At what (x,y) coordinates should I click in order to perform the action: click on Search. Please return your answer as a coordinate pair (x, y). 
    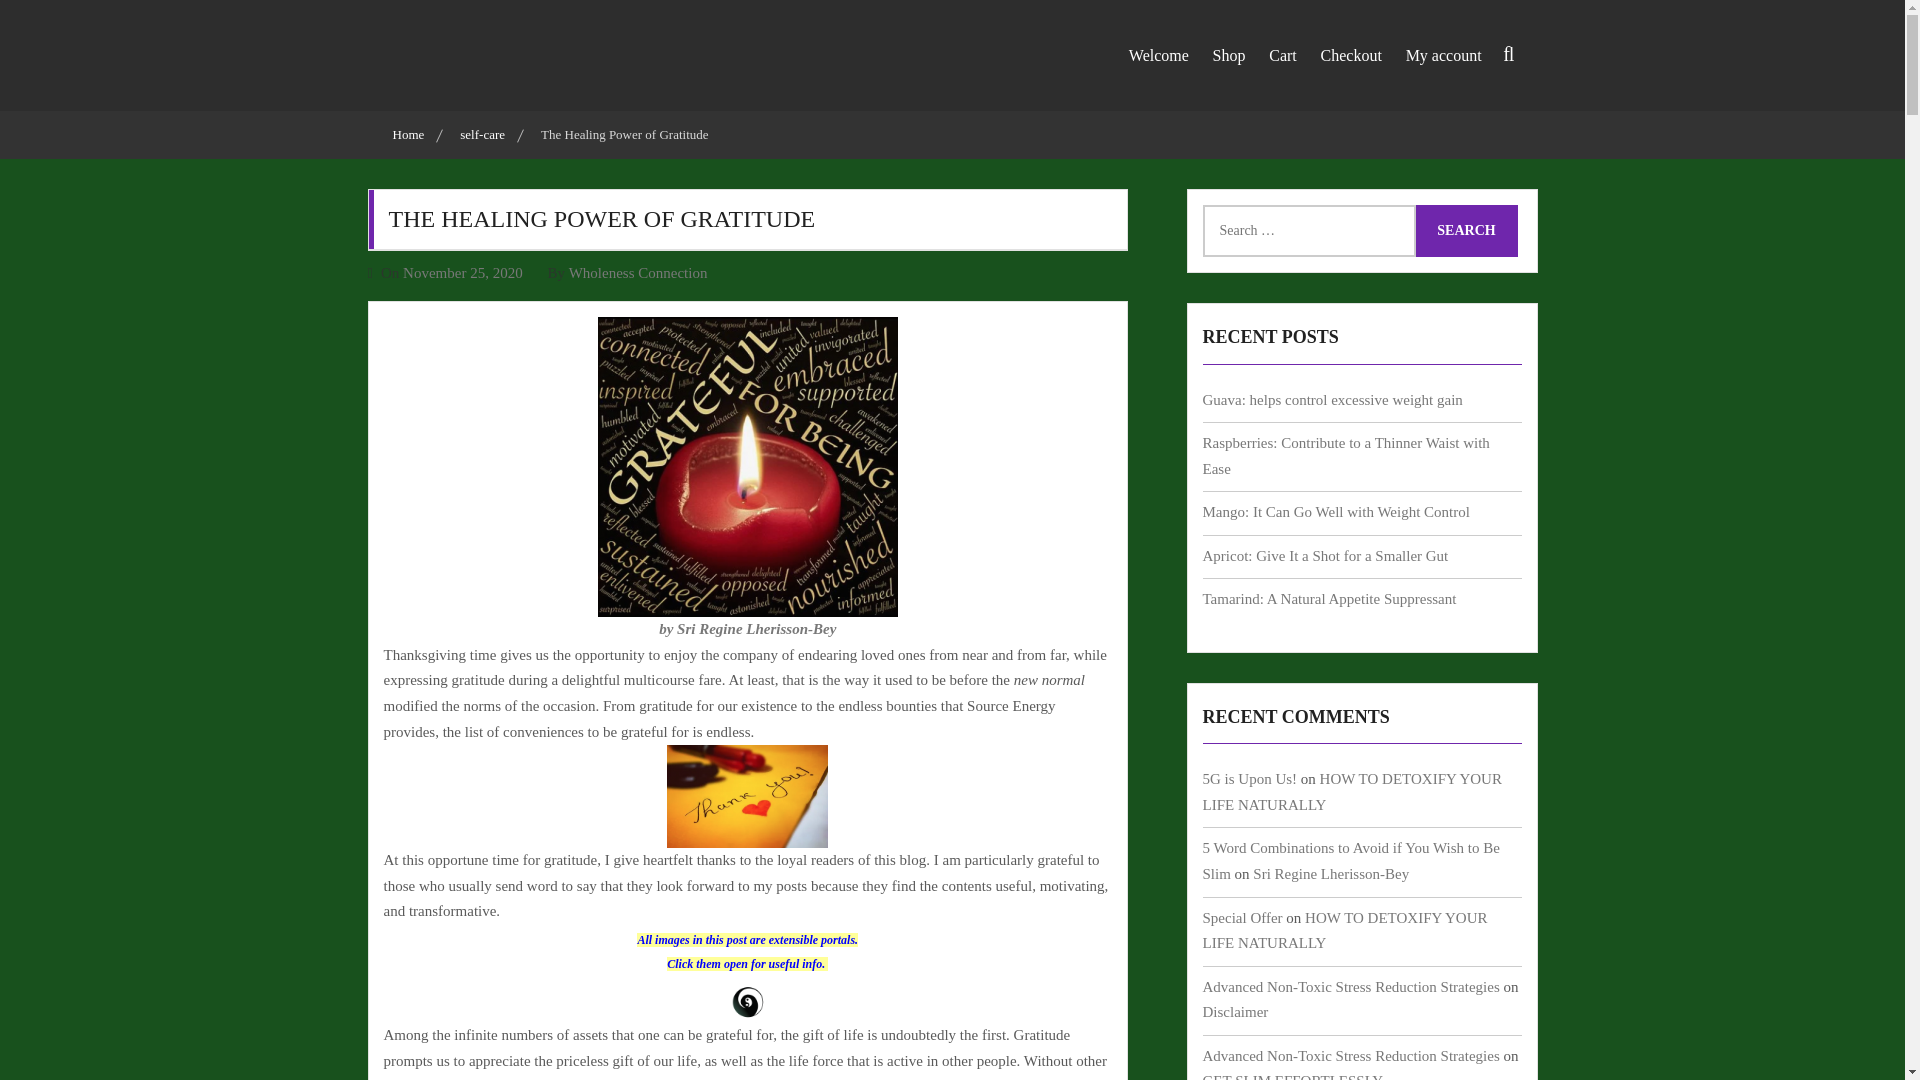
    Looking at the image, I should click on (1436, 126).